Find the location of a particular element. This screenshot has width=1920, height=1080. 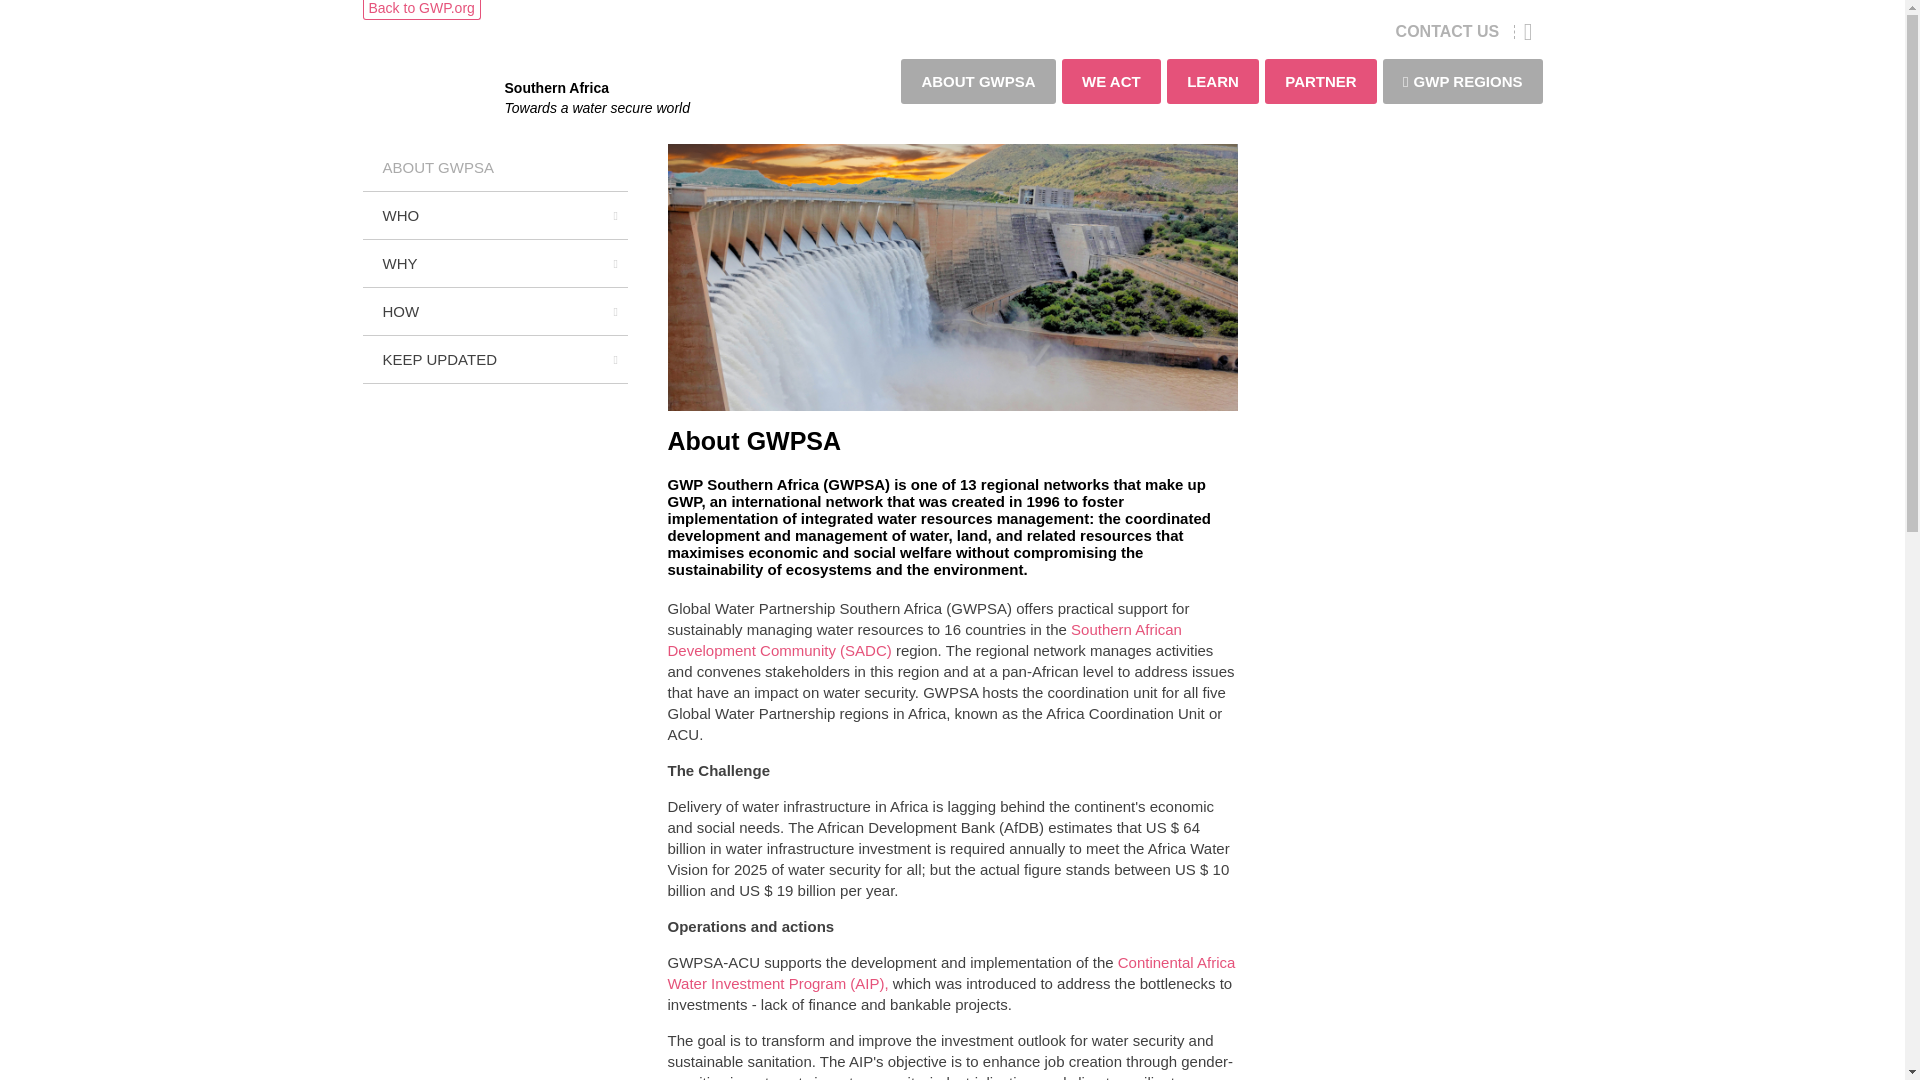

CONTACT US is located at coordinates (1447, 30).